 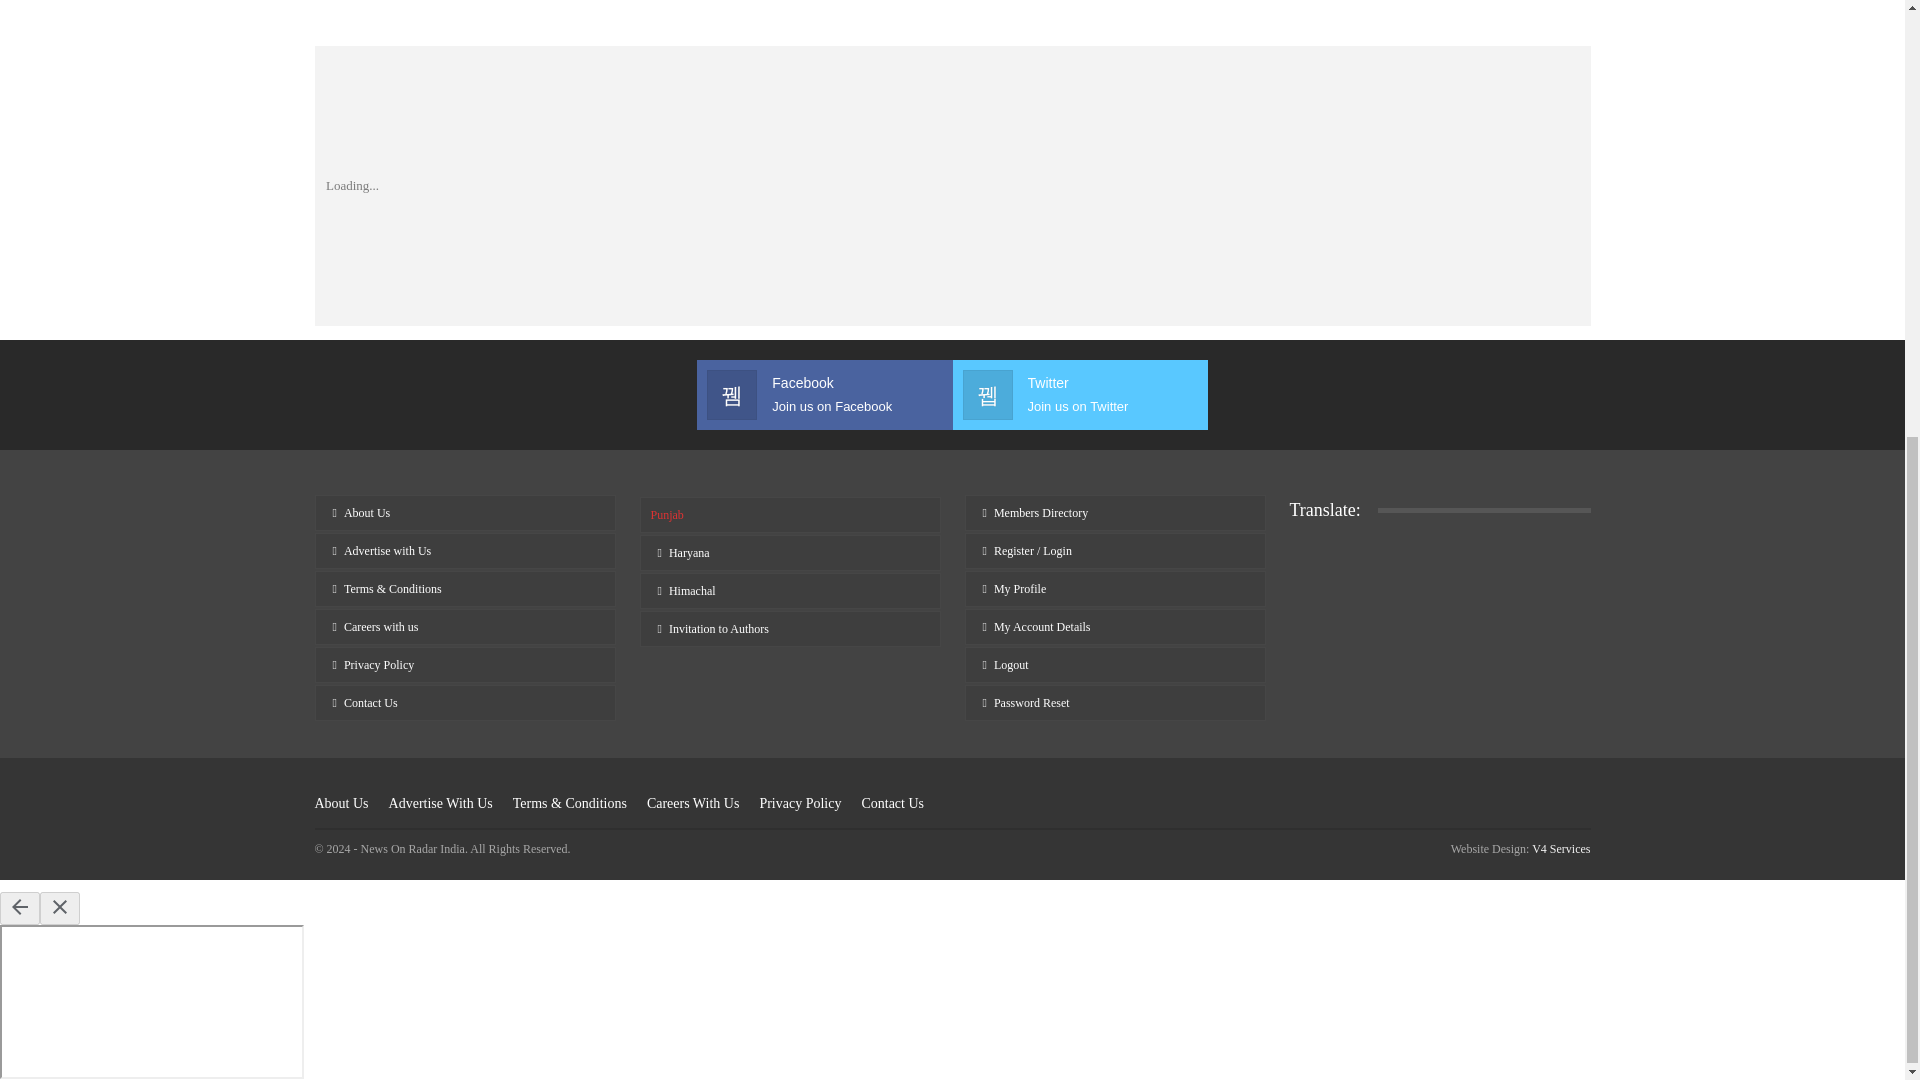 I want to click on Search, so click(x=790, y=612).